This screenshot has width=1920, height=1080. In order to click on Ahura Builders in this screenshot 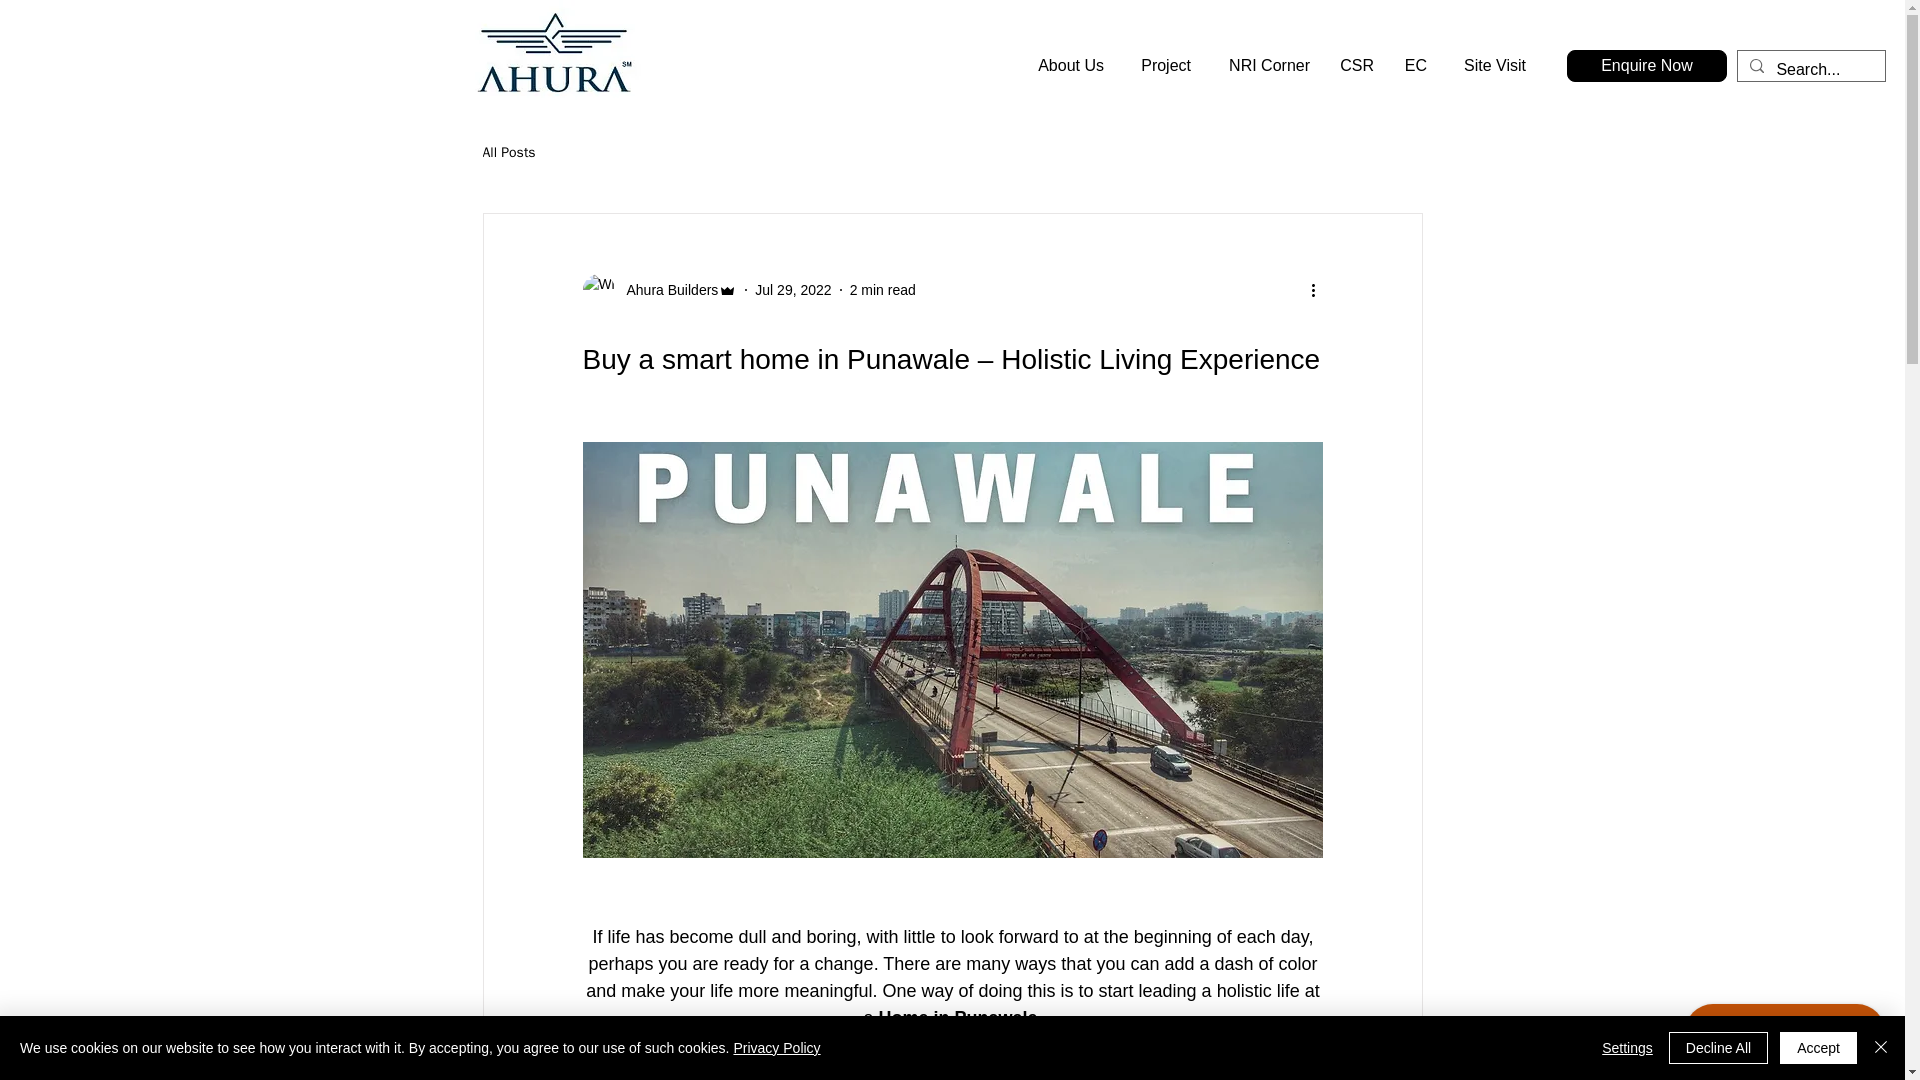, I will do `click(659, 290)`.